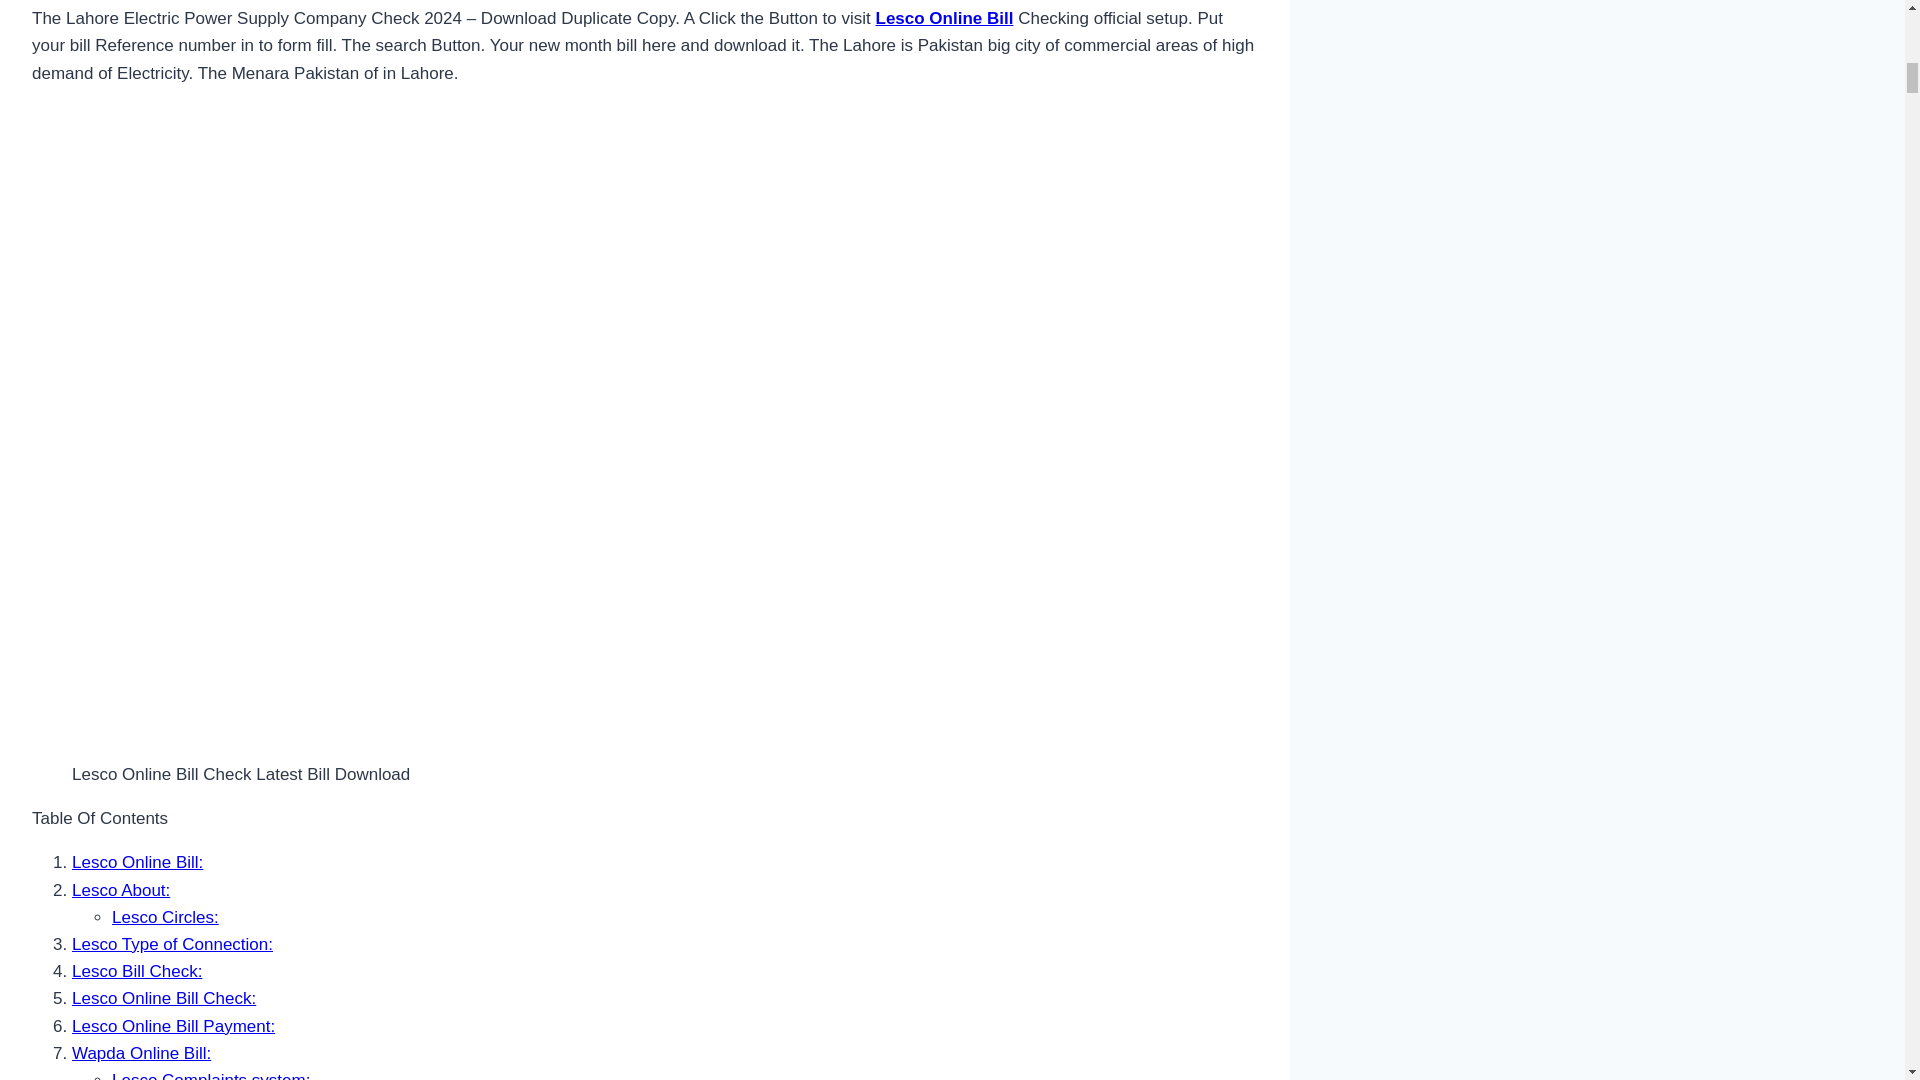 Image resolution: width=1920 pixels, height=1080 pixels. Describe the element at coordinates (172, 944) in the screenshot. I see `Lesco Type of Connection:` at that location.